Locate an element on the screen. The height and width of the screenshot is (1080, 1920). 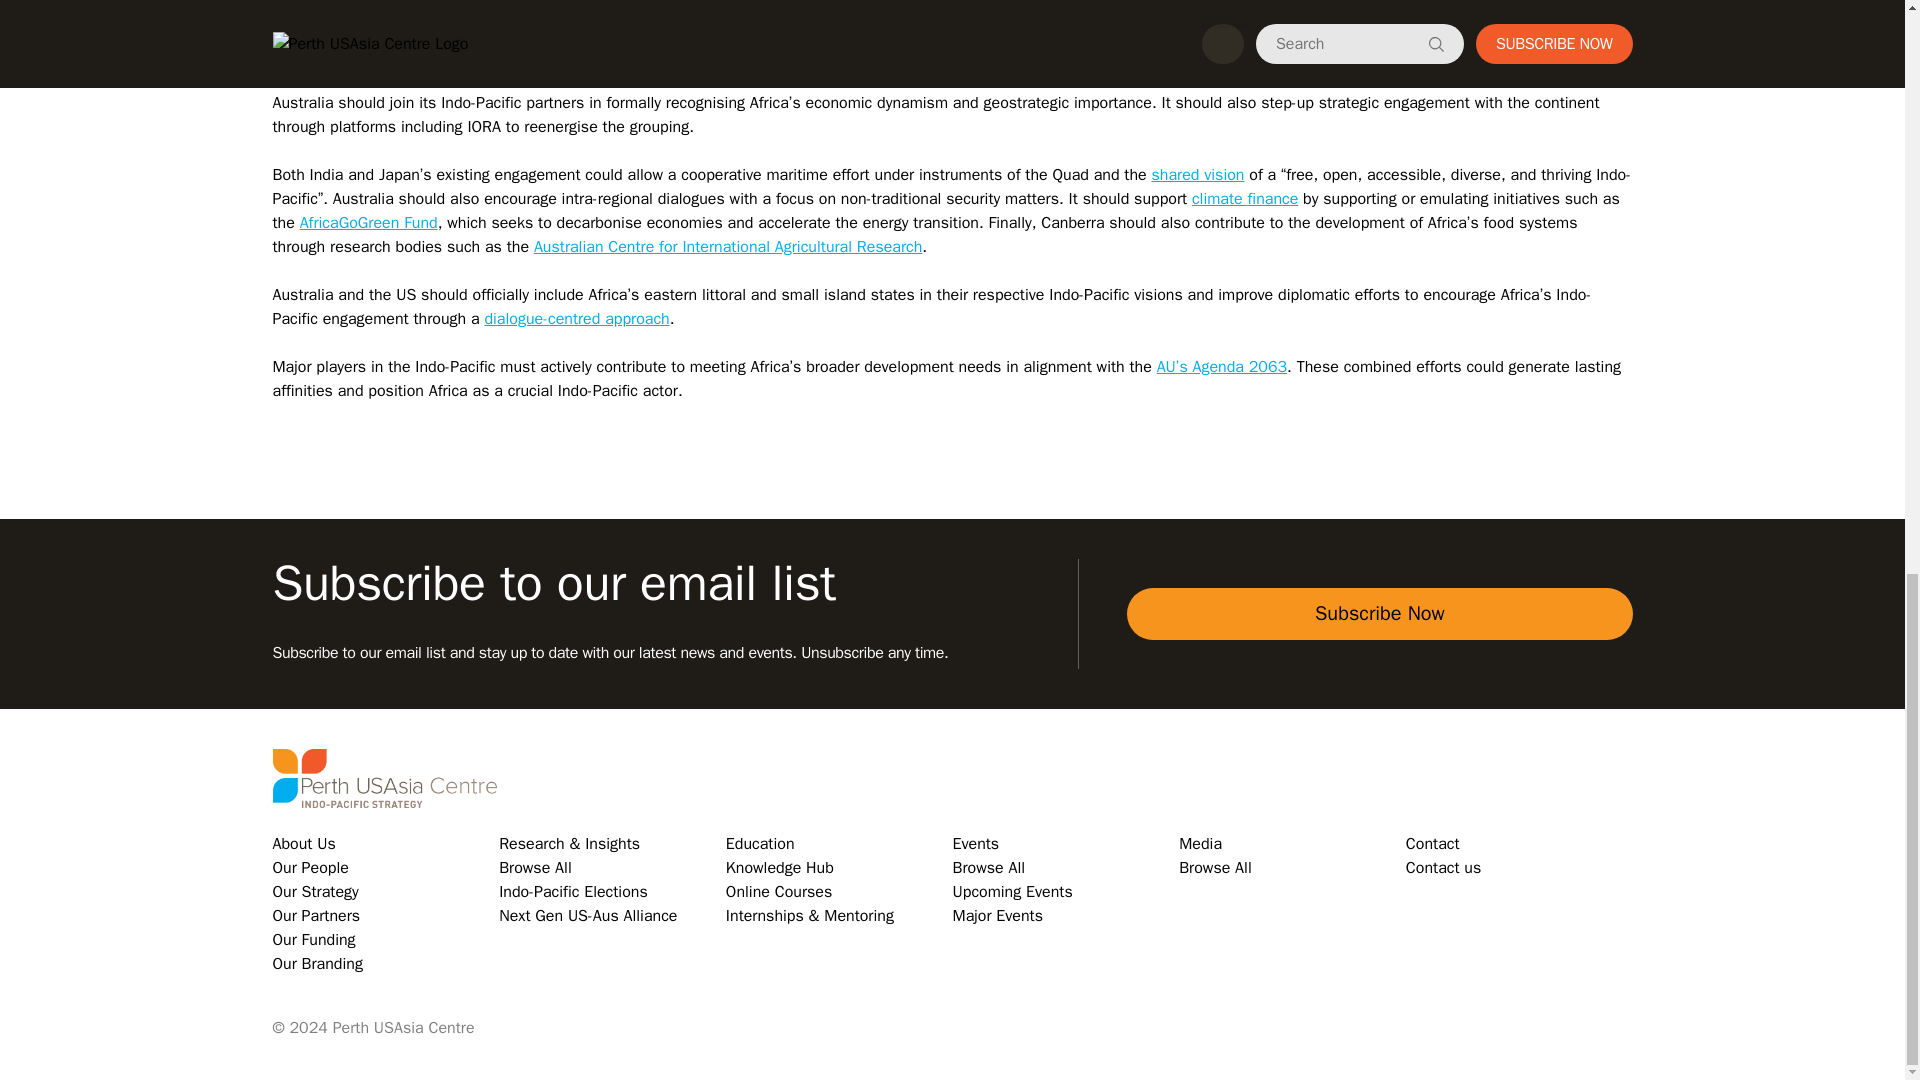
food consumption trends is located at coordinates (1381, 30).